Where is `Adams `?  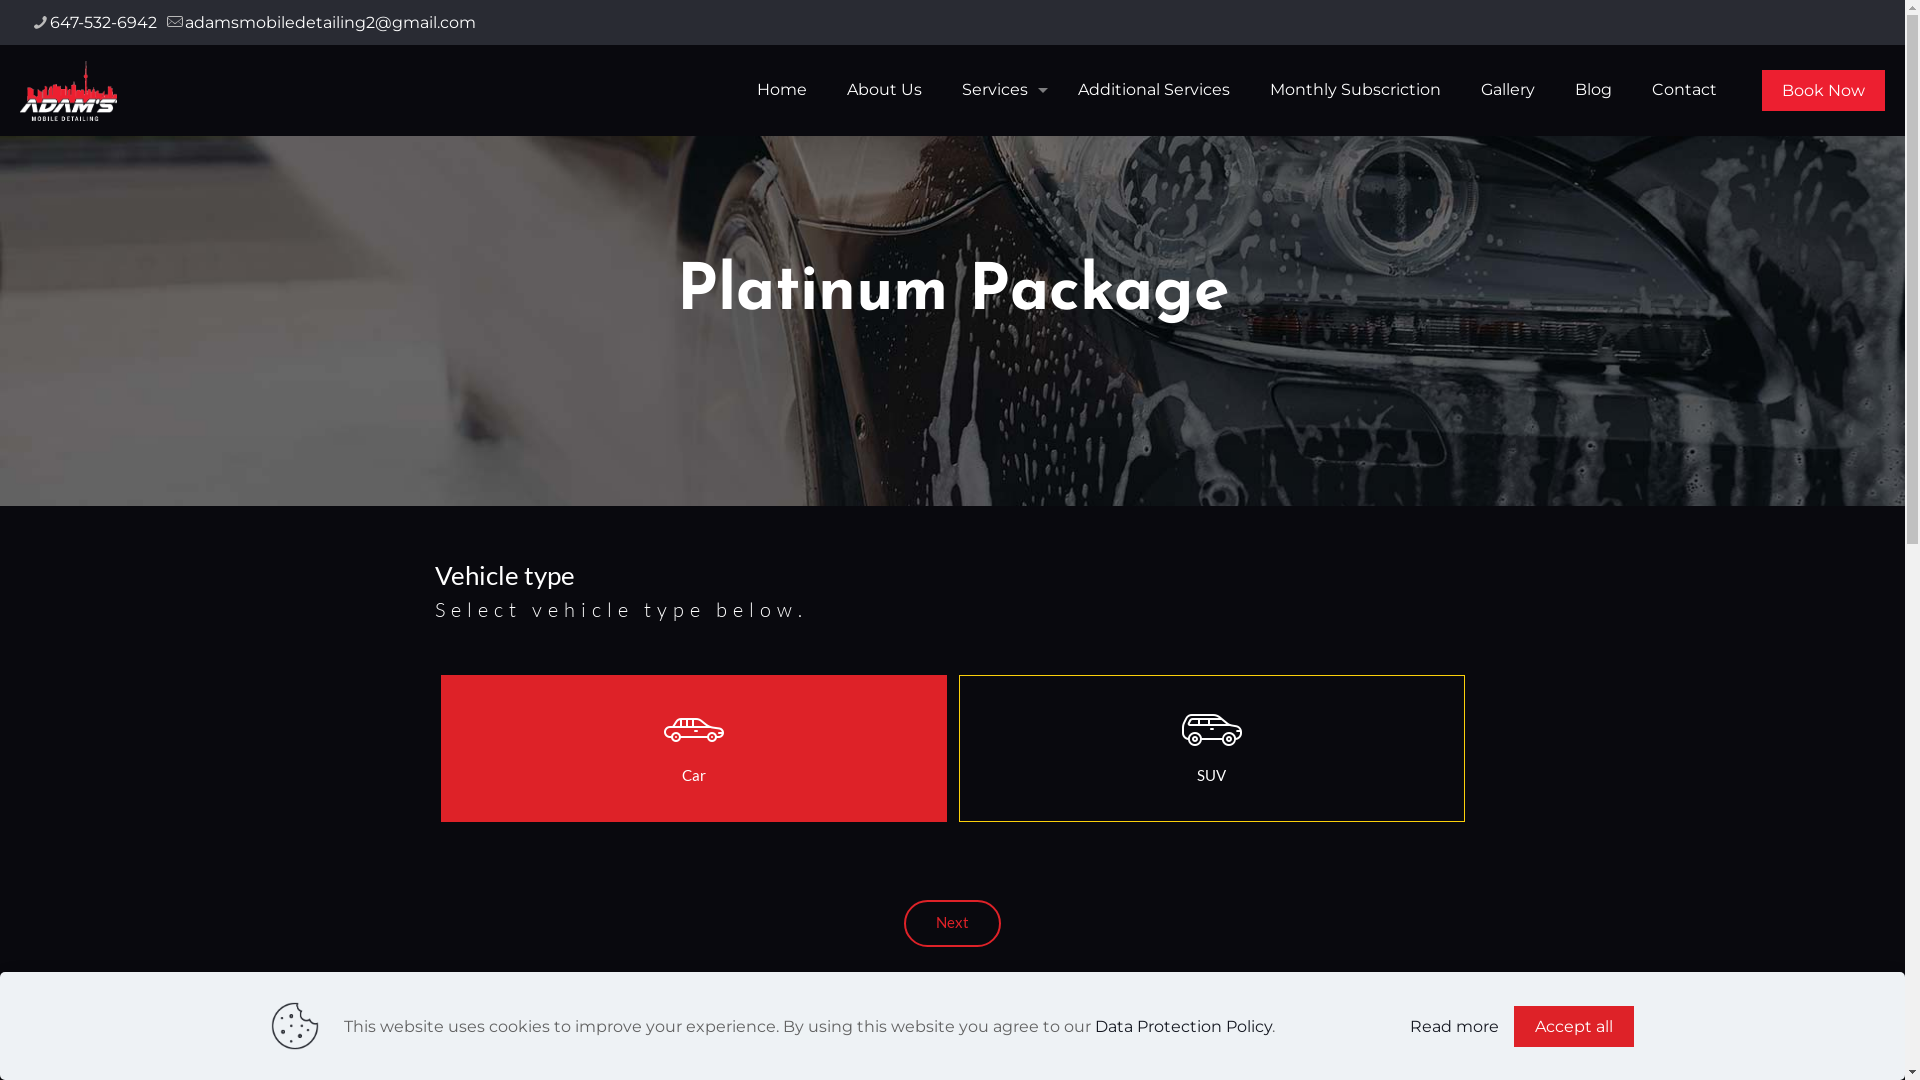
Adams  is located at coordinates (68, 90).